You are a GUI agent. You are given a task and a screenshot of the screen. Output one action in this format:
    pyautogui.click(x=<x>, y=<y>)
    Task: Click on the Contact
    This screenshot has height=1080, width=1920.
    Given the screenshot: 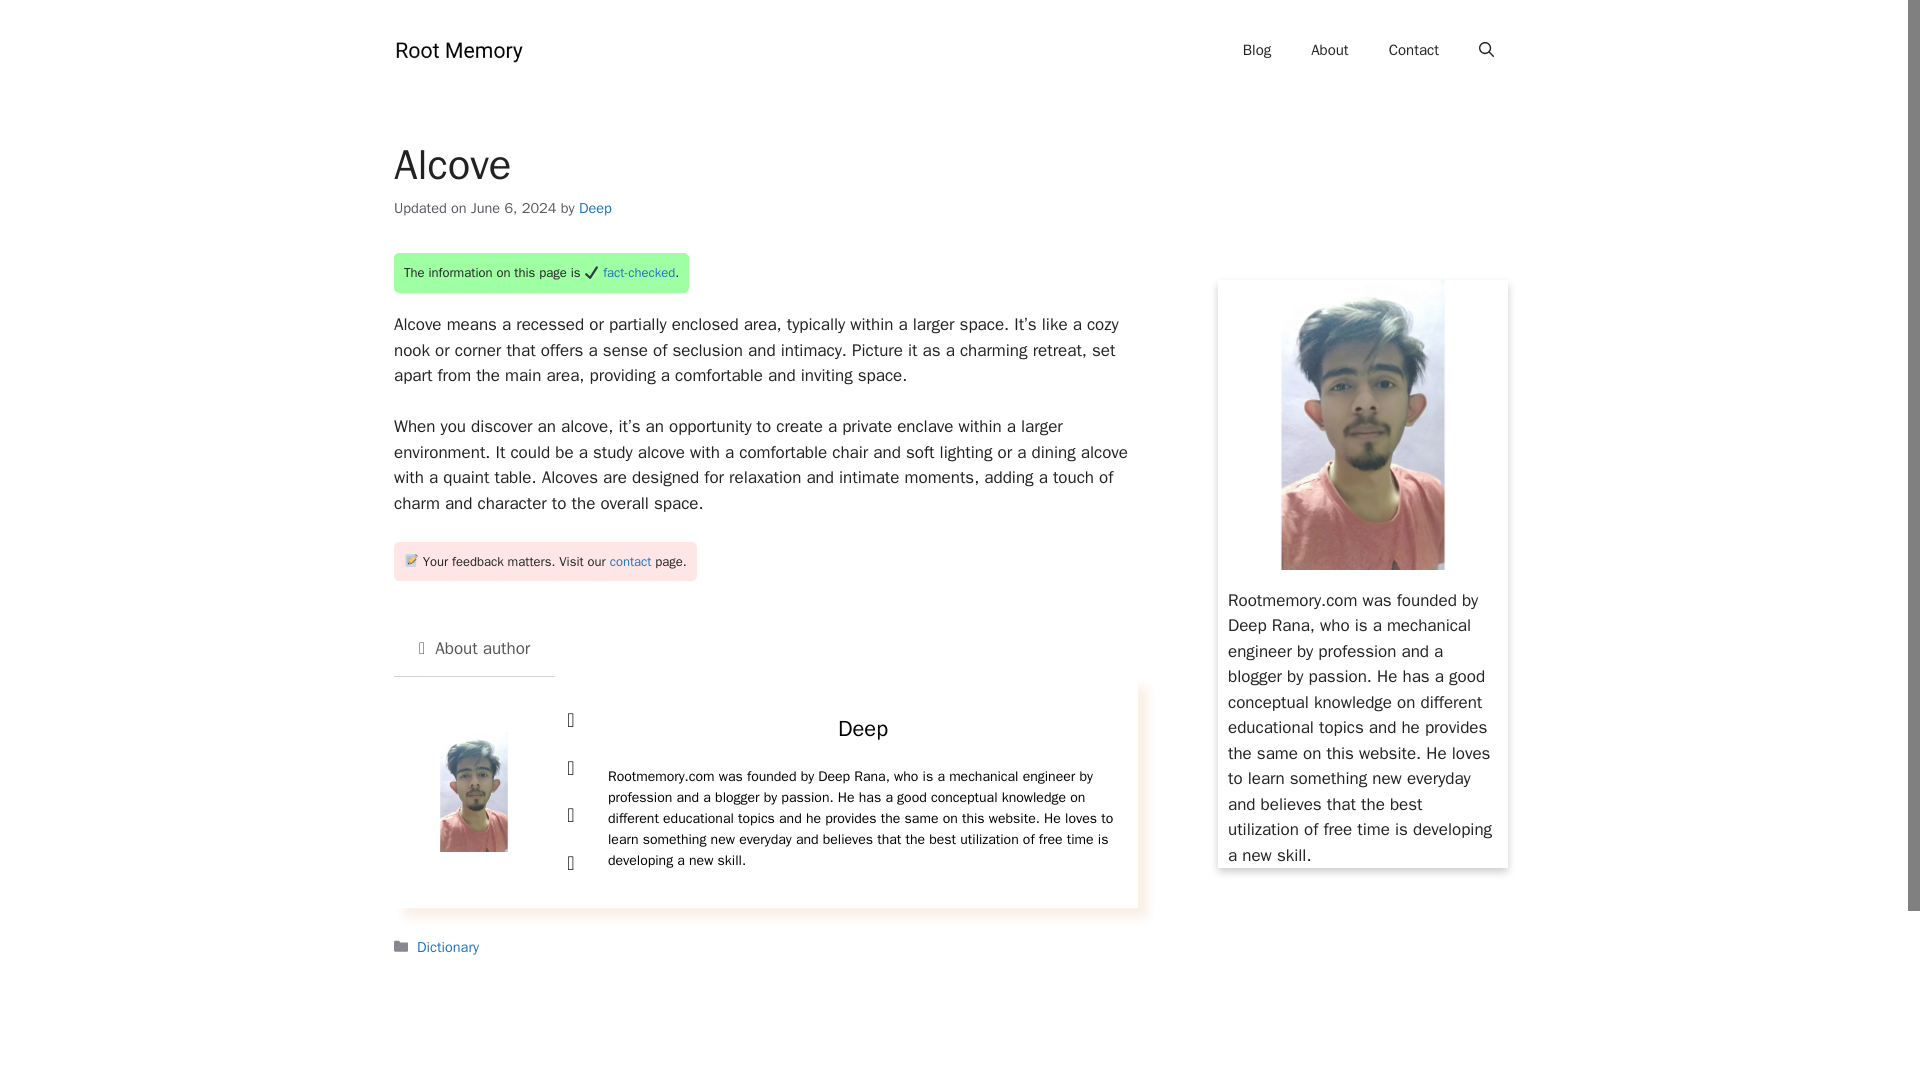 What is the action you would take?
    pyautogui.click(x=1414, y=50)
    